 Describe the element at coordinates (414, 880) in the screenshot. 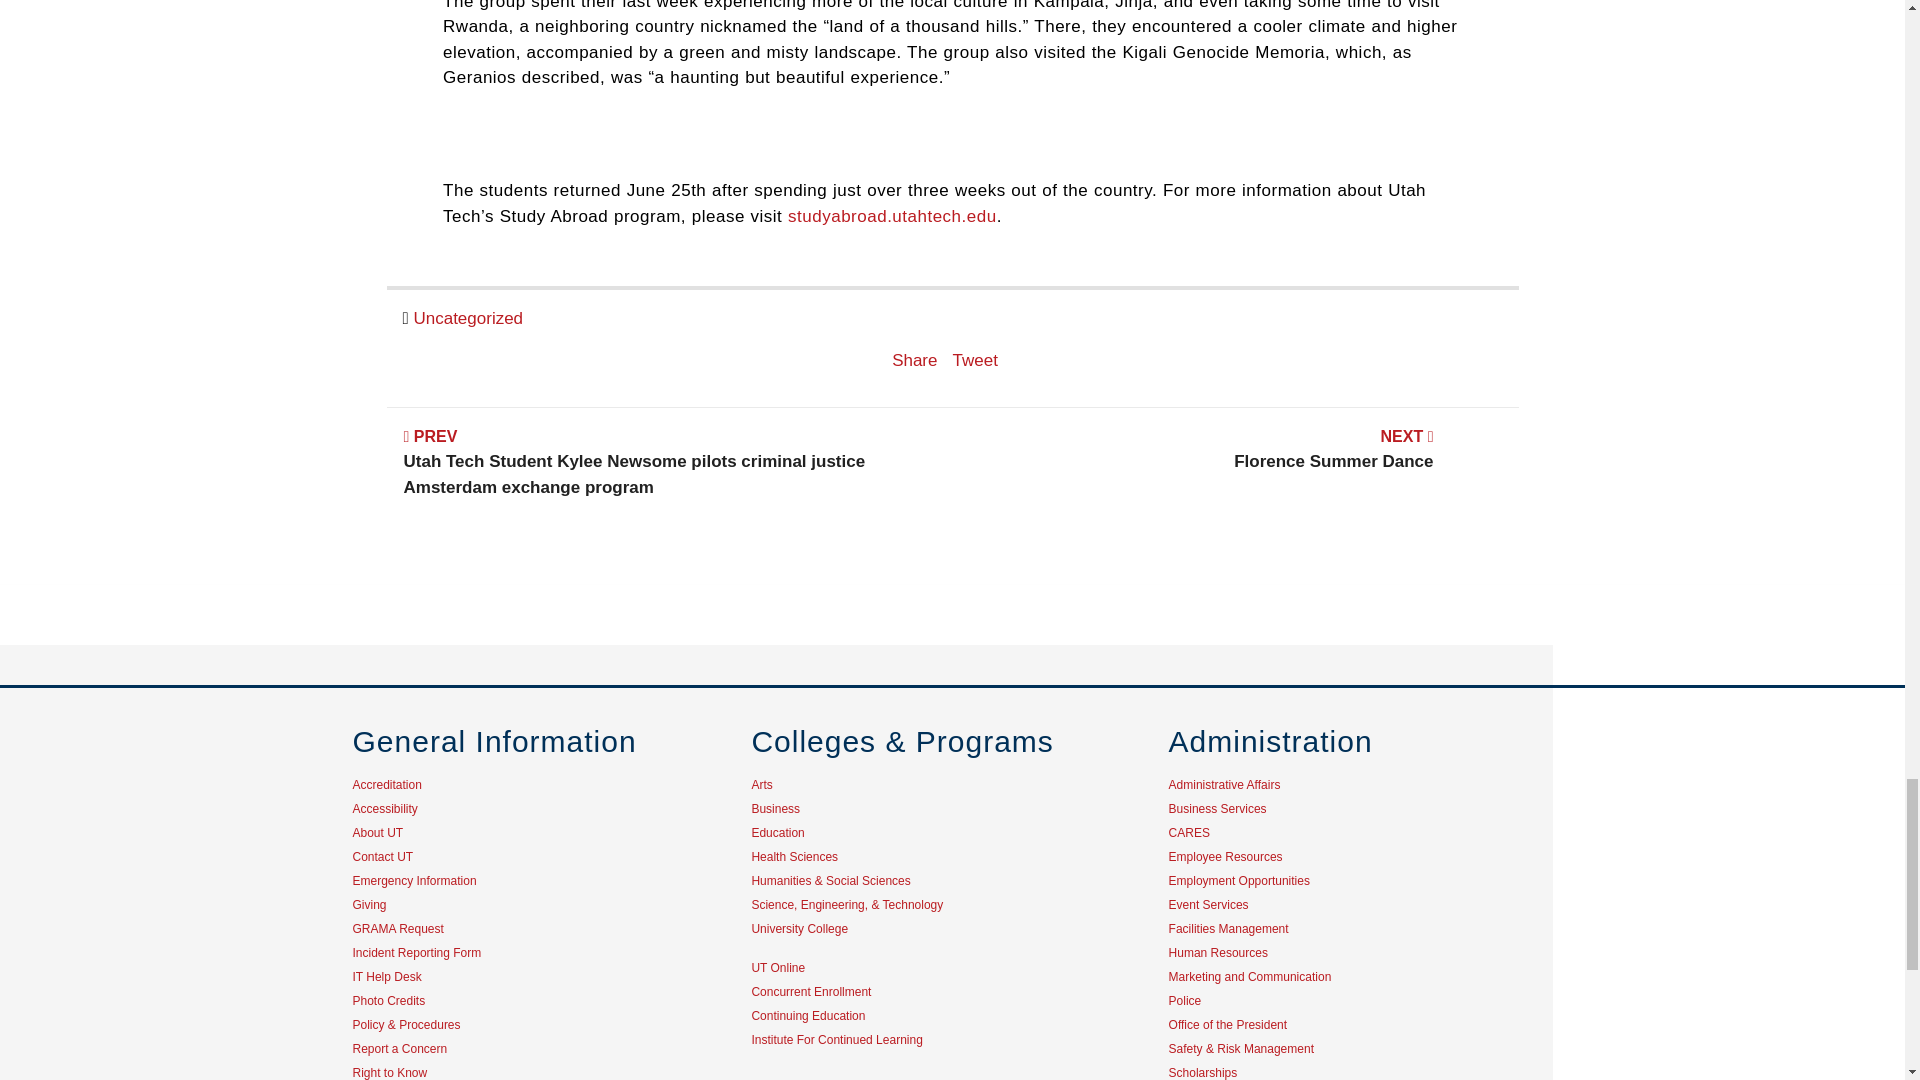

I see `Emergency Information` at that location.